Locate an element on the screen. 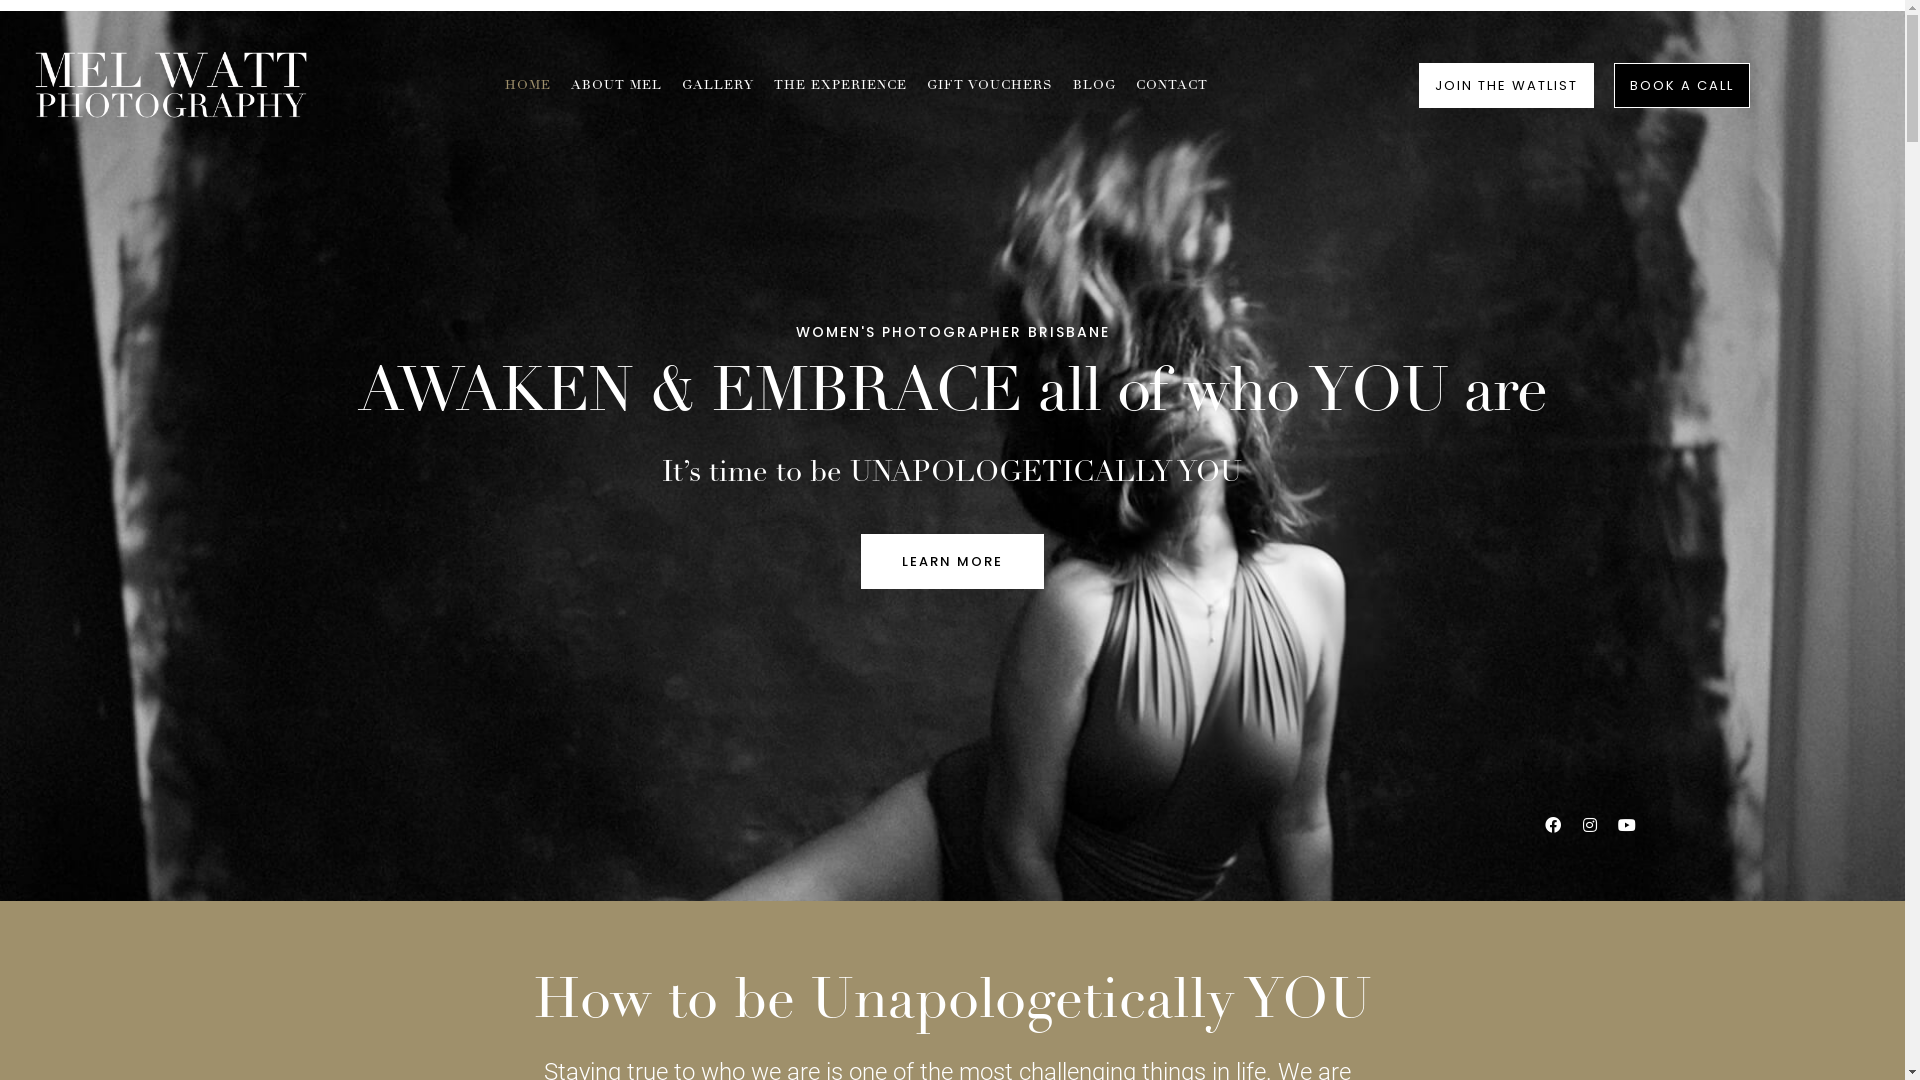  GIFT VOUCHERS is located at coordinates (990, 86).